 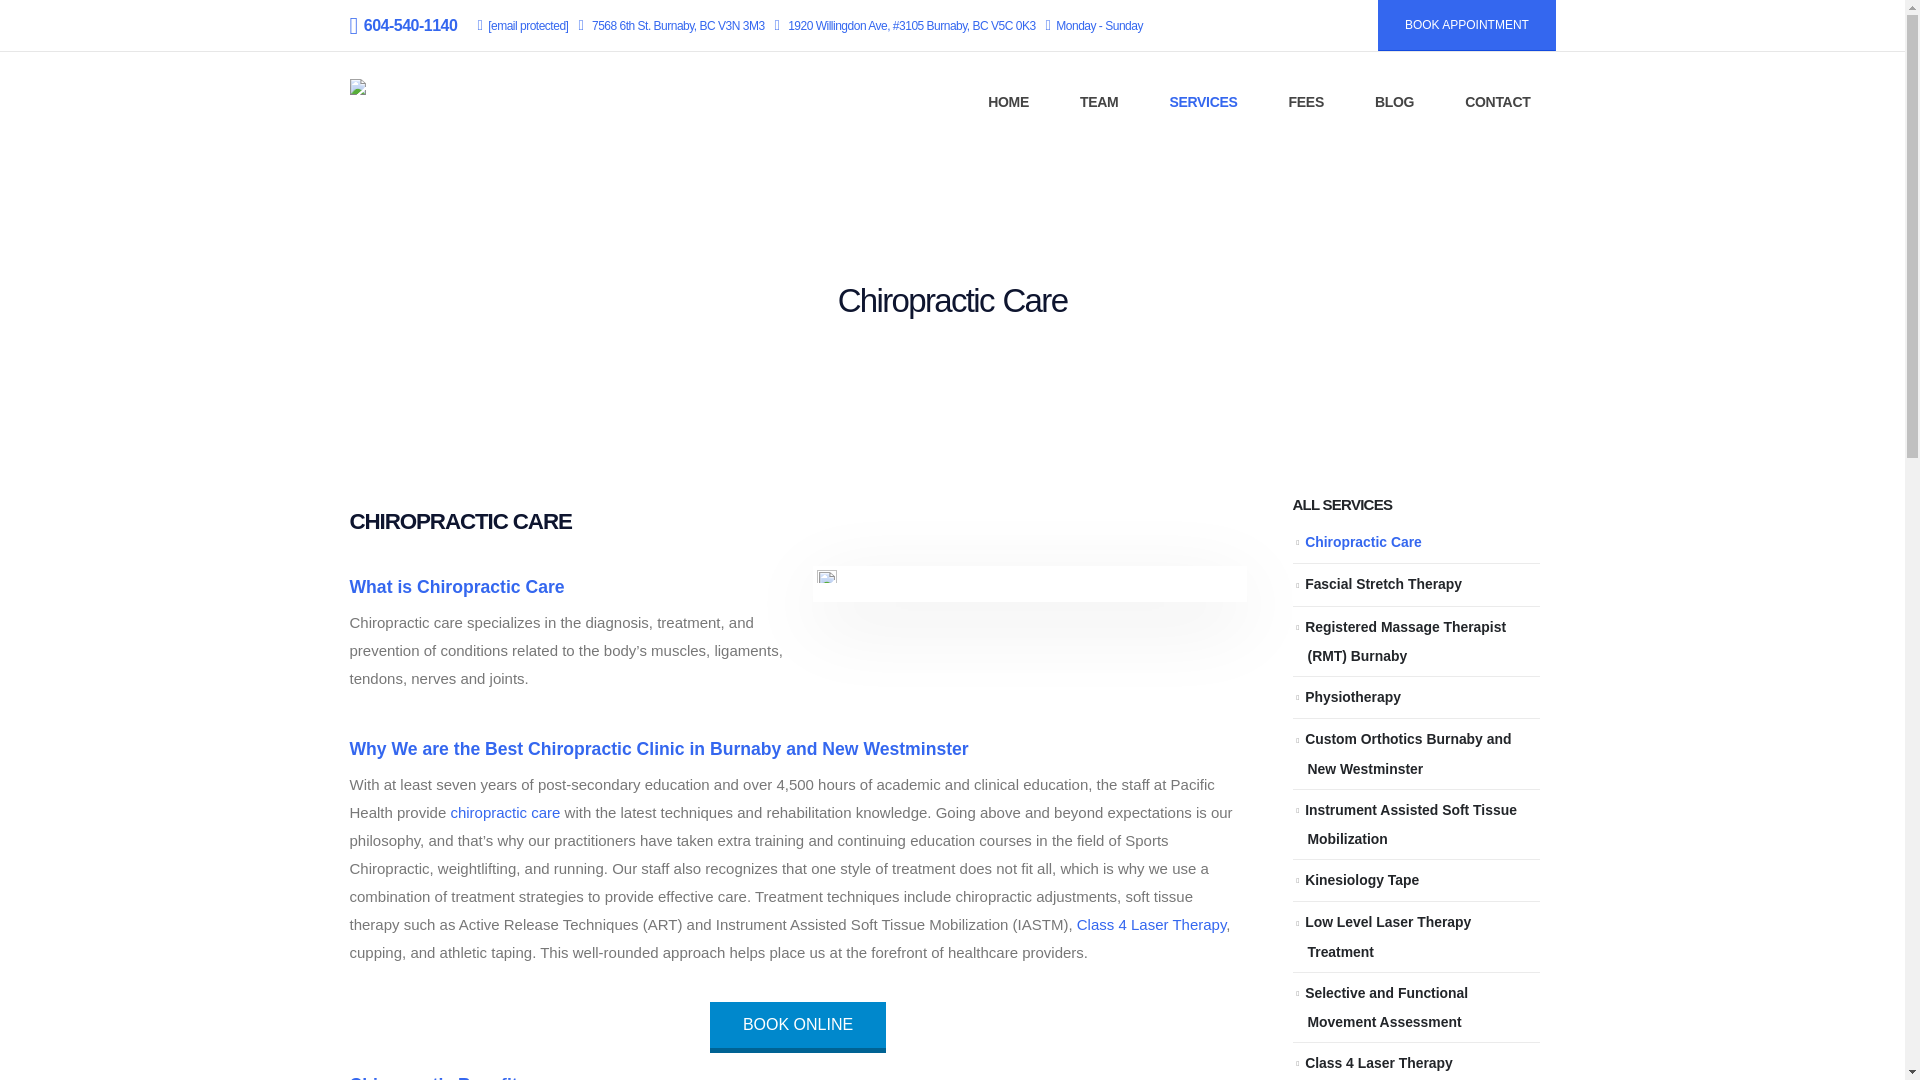 What do you see at coordinates (678, 26) in the screenshot?
I see `Pacific Health 6th Street` at bounding box center [678, 26].